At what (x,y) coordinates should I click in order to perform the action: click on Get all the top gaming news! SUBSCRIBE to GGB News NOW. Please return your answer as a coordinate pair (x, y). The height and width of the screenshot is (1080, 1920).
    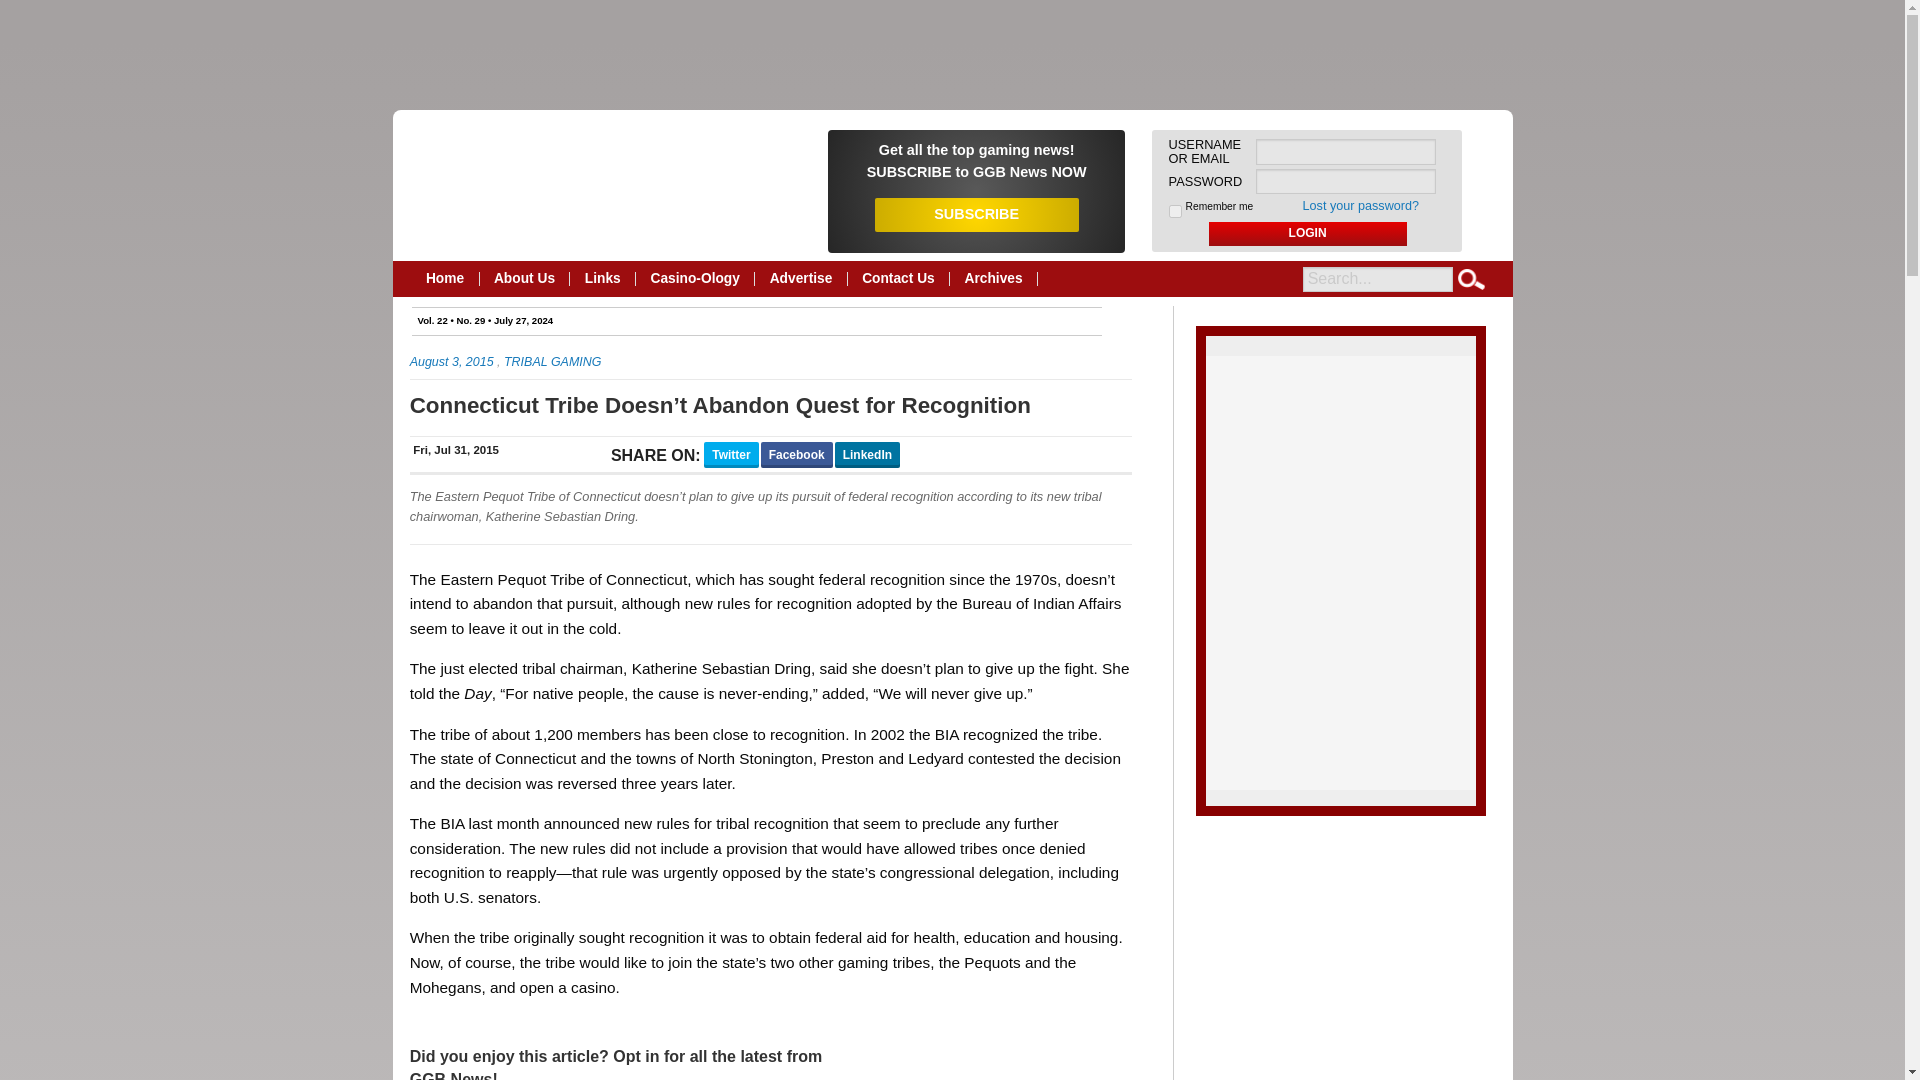
    Looking at the image, I should click on (976, 160).